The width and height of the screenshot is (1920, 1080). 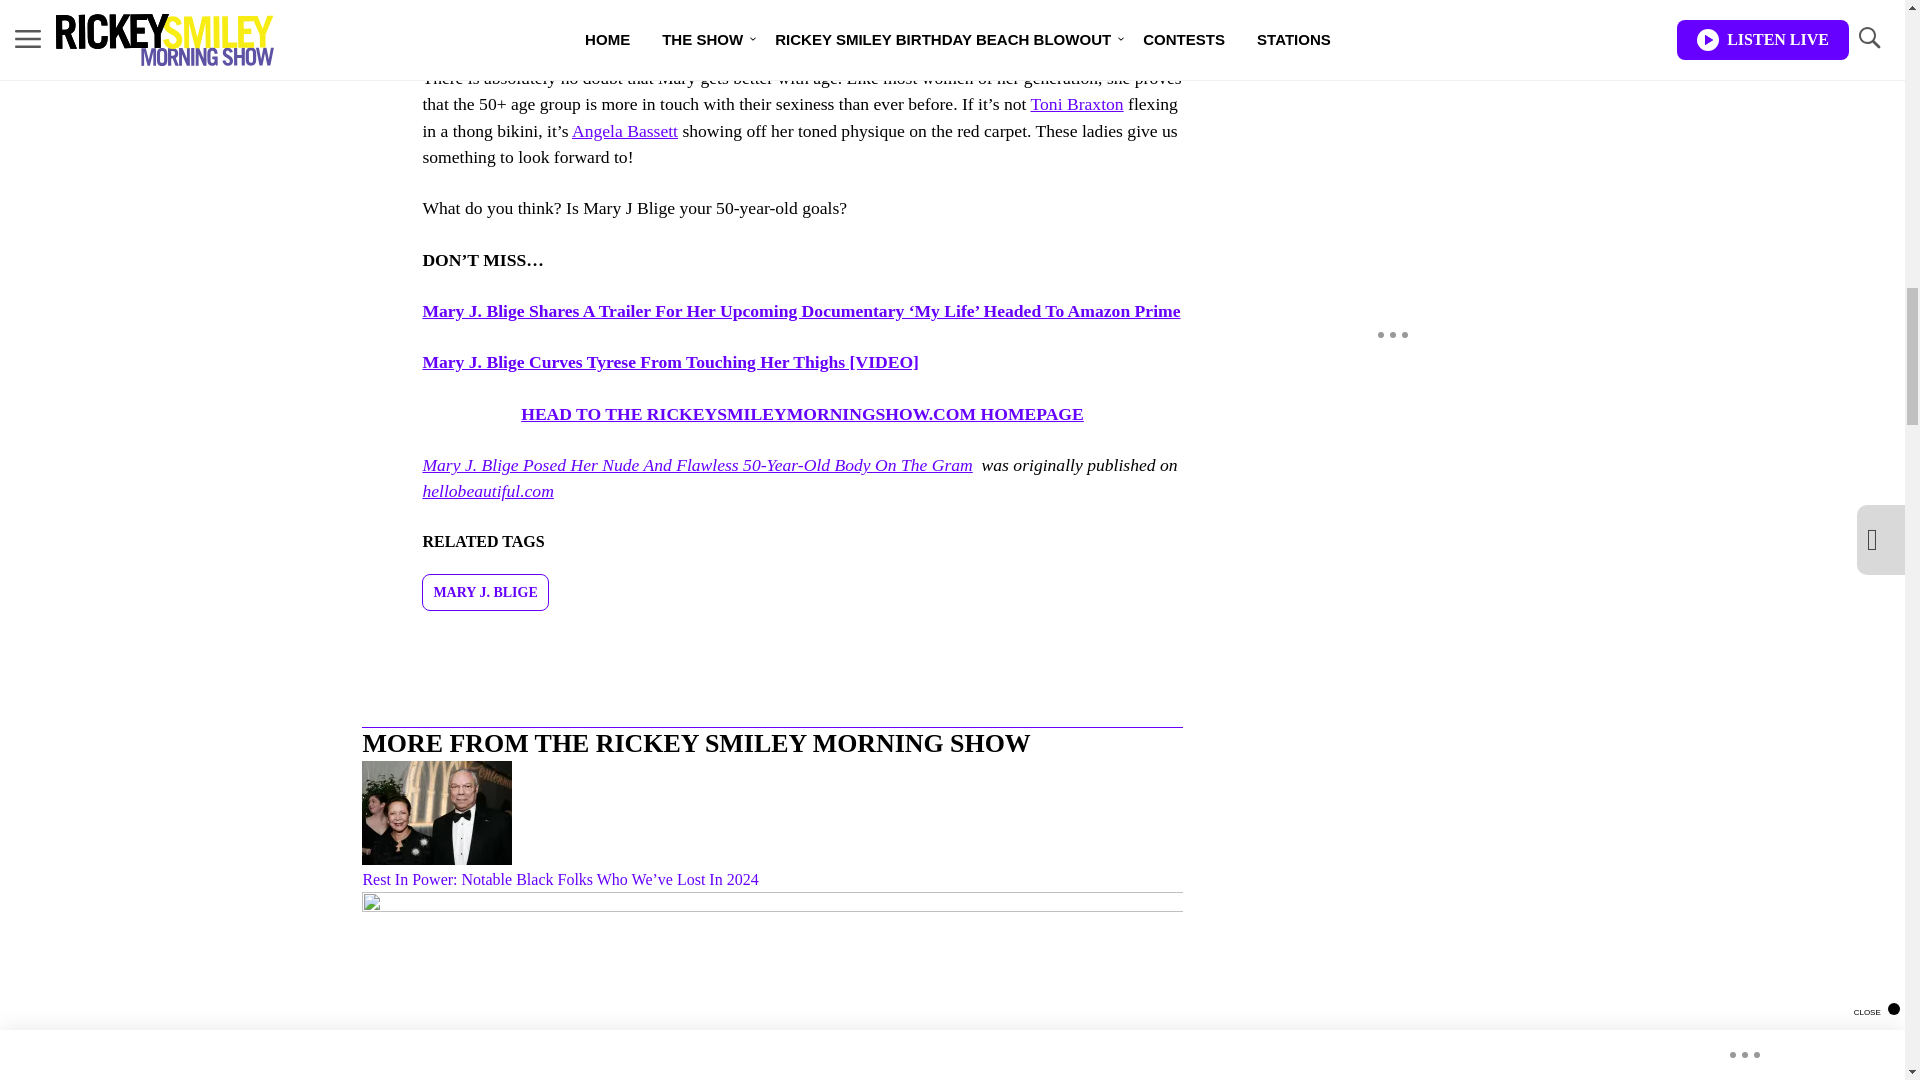 I want to click on Media Playlist, so click(x=1306, y=2).